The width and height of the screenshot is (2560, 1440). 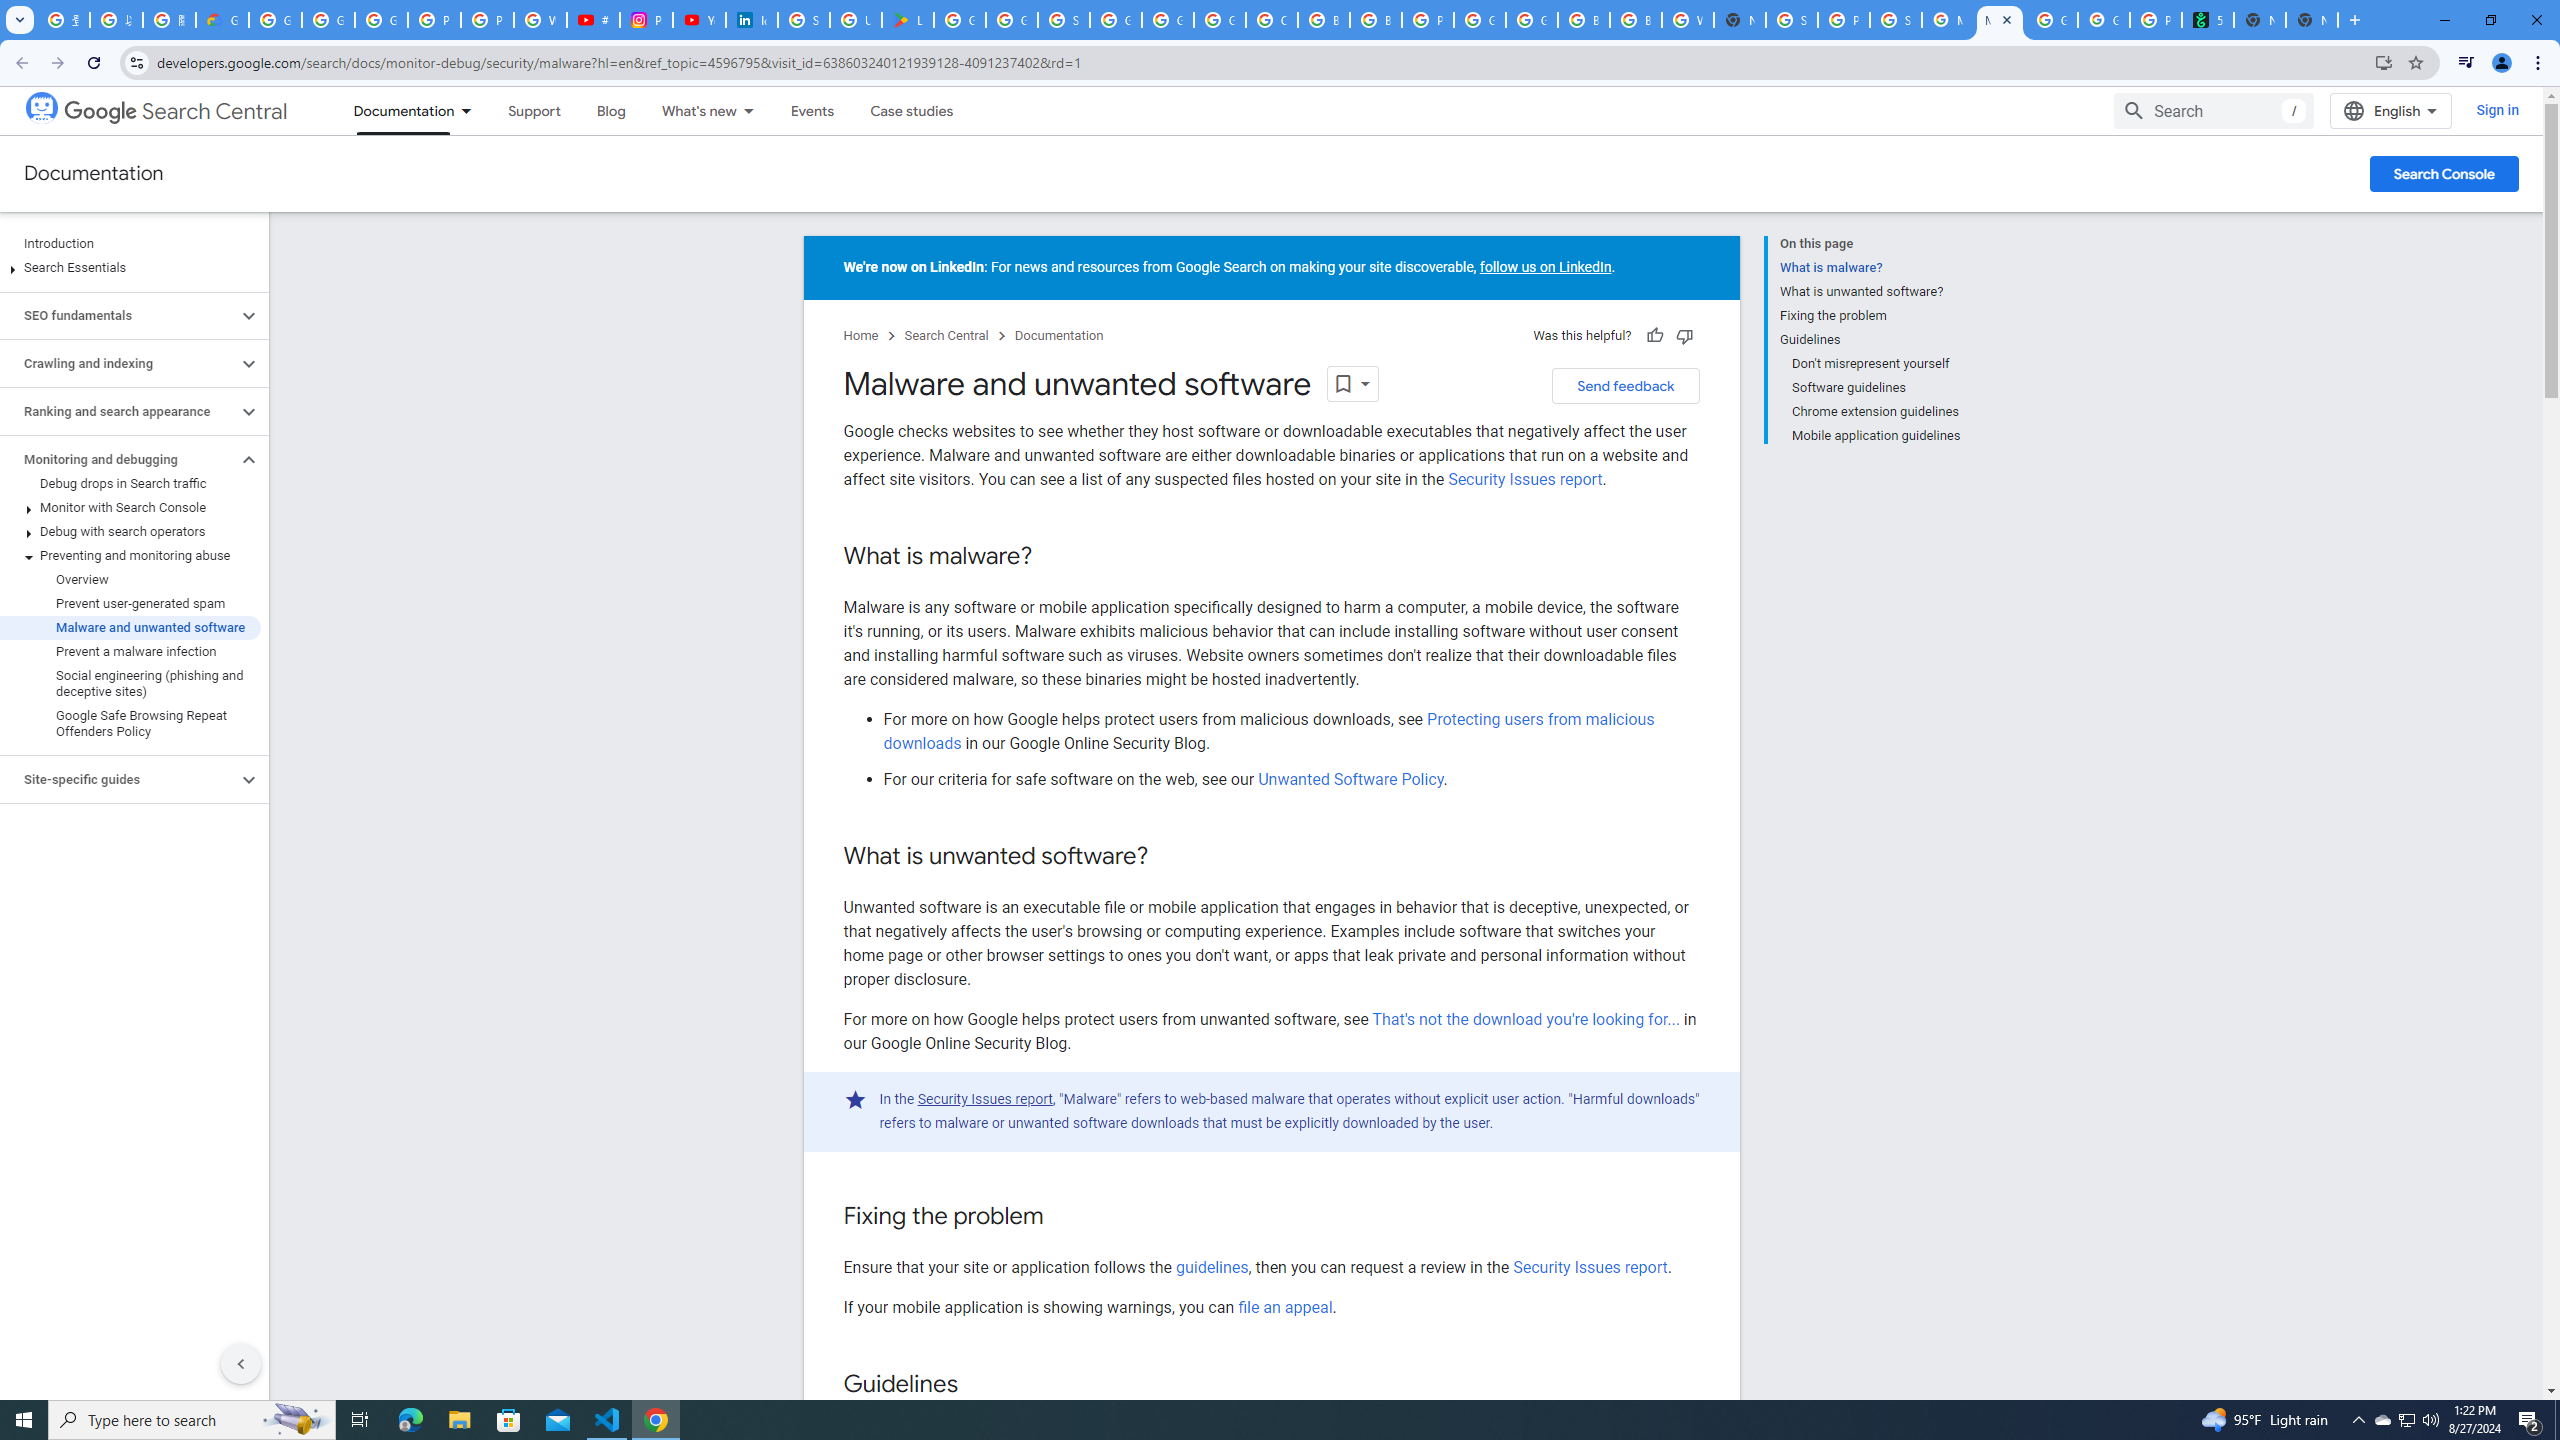 What do you see at coordinates (690, 110) in the screenshot?
I see `What's new` at bounding box center [690, 110].